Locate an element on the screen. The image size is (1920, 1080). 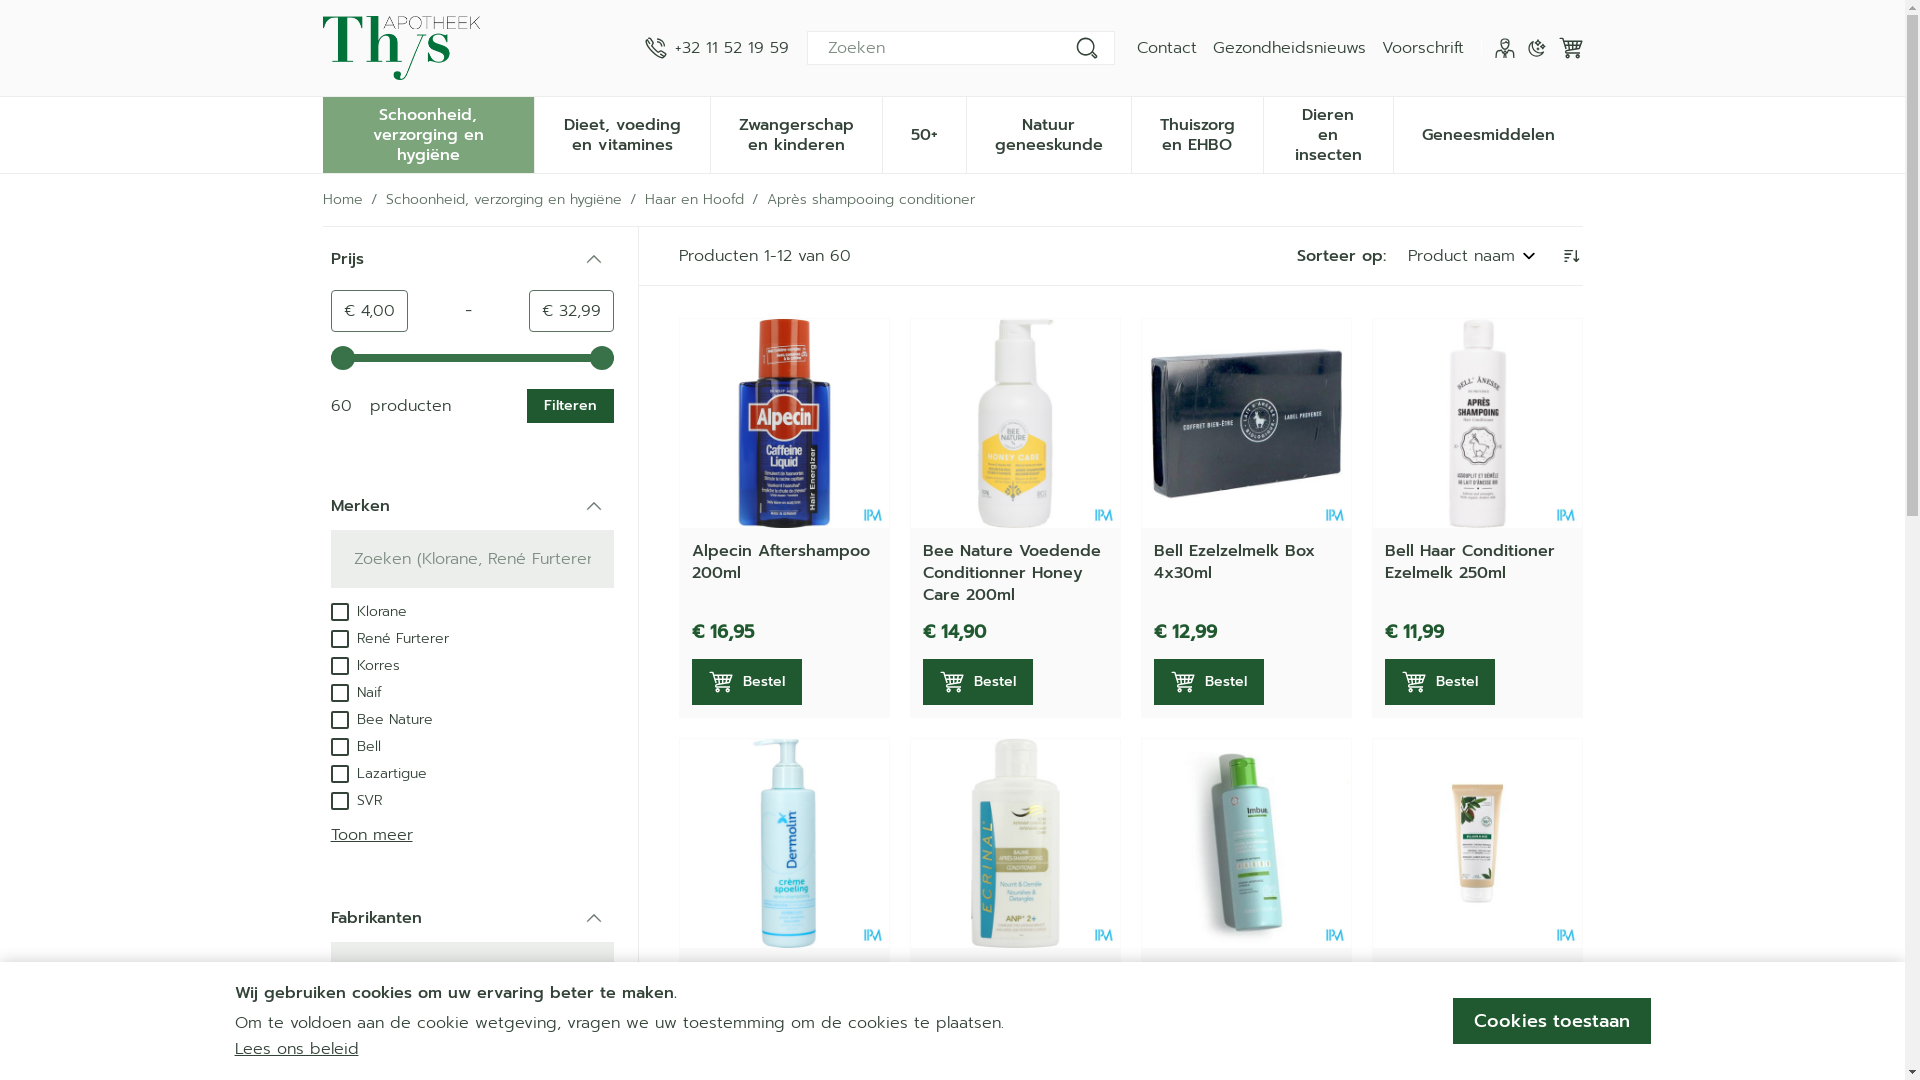
50+ is located at coordinates (924, 133).